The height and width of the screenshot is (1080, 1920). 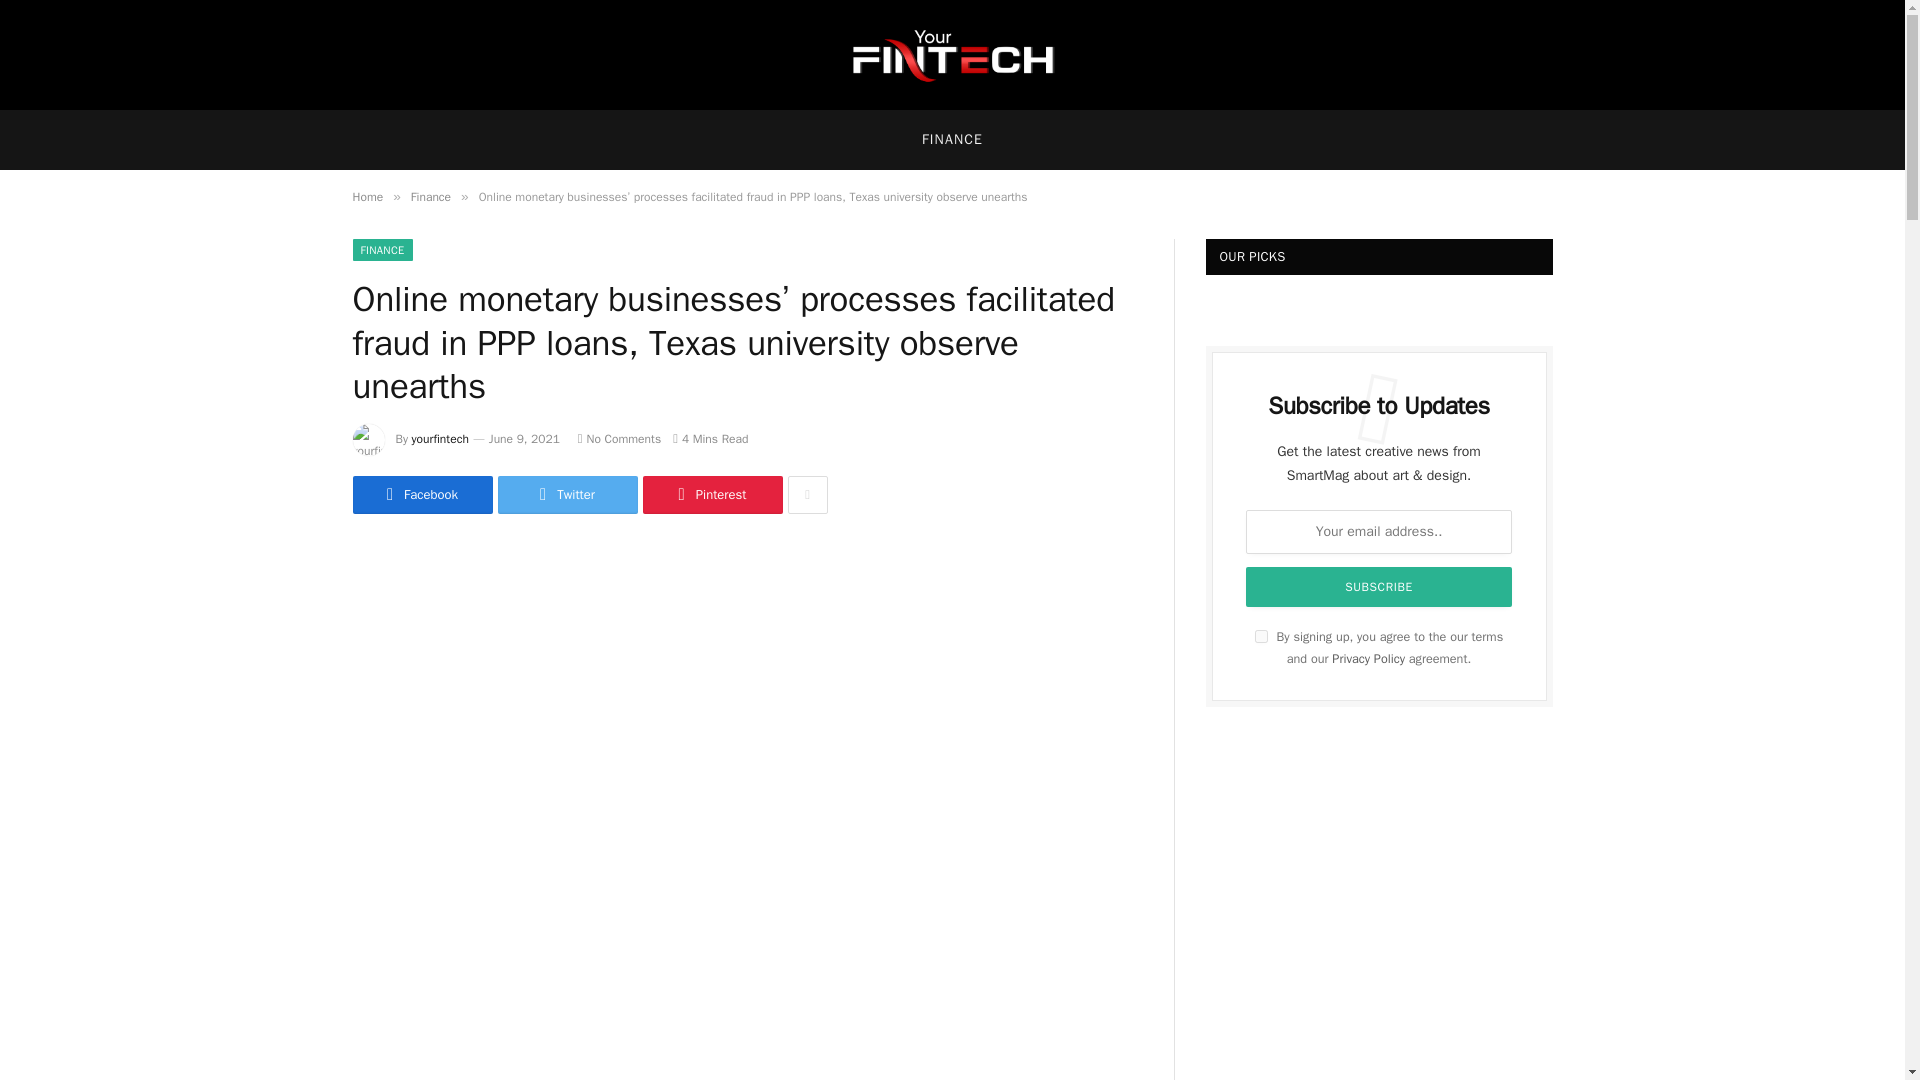 I want to click on Subscribe, so click(x=1379, y=586).